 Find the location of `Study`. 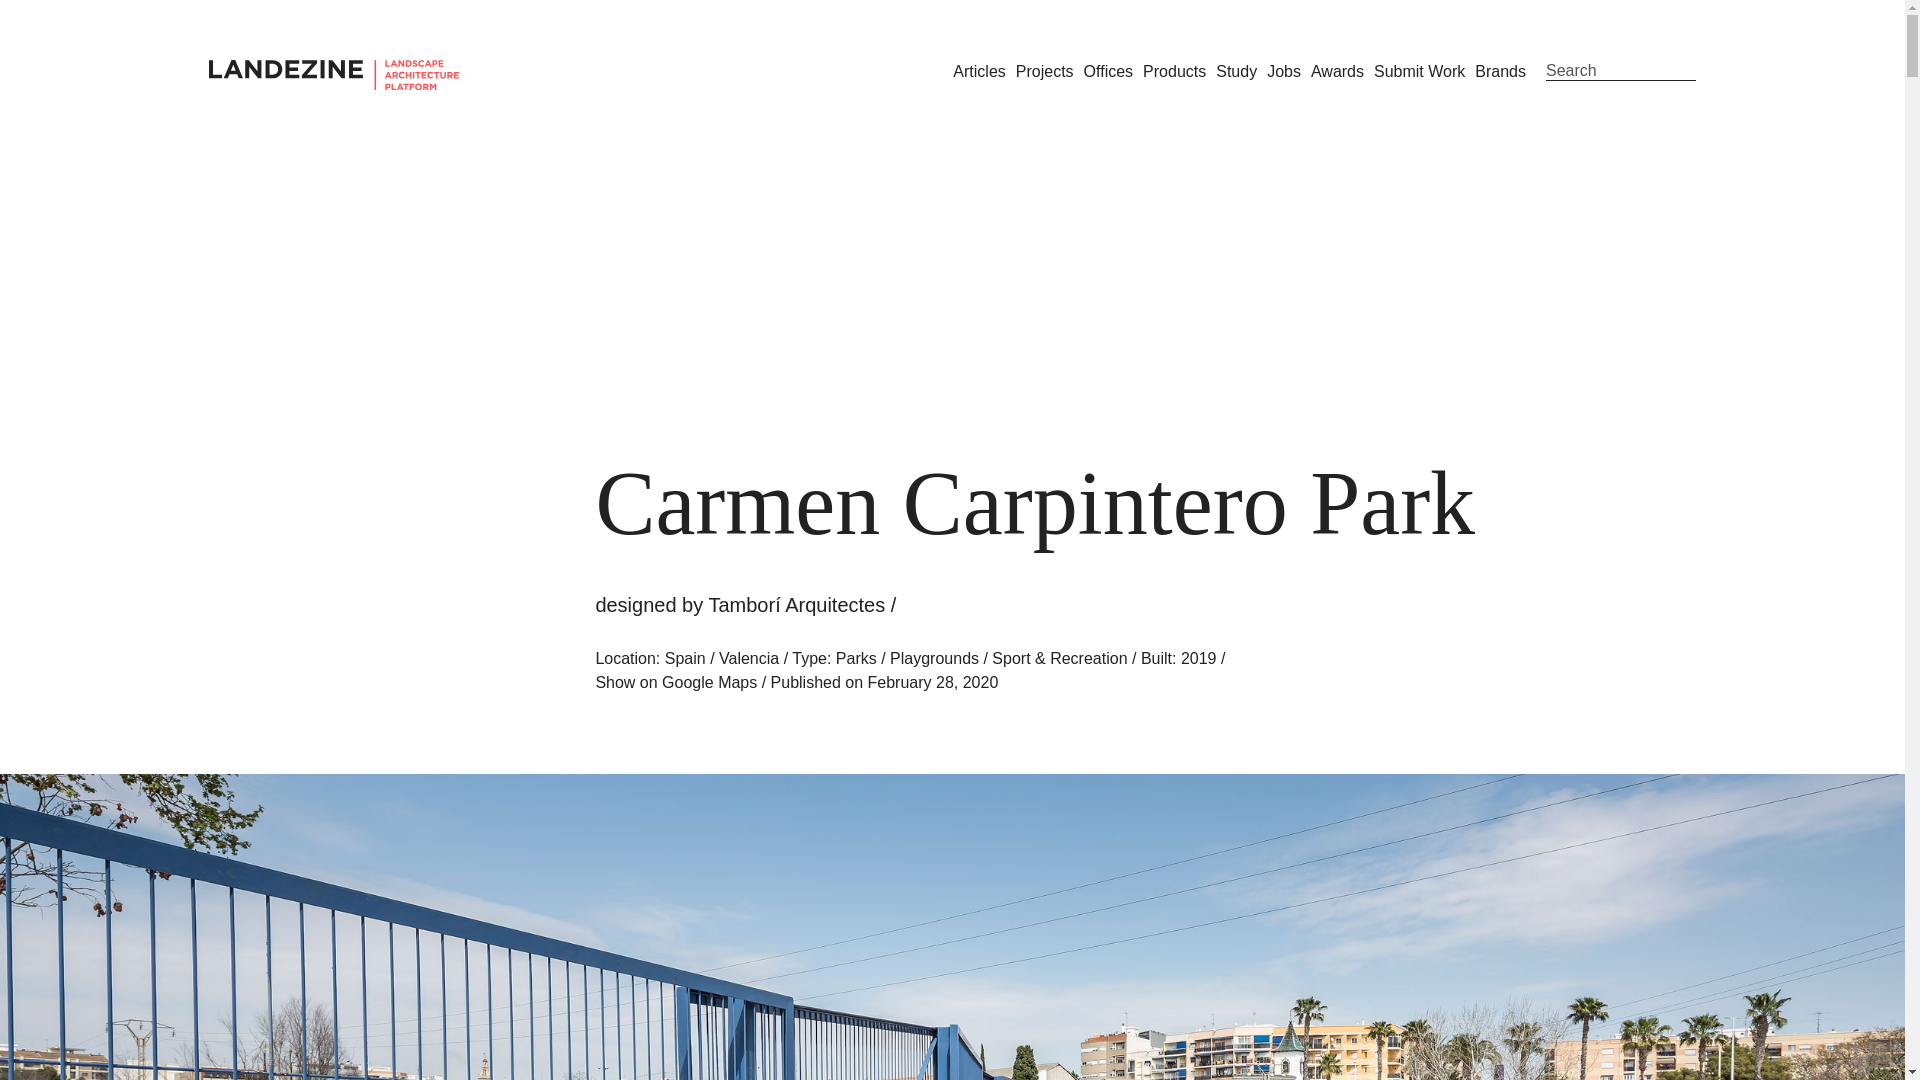

Study is located at coordinates (1236, 70).